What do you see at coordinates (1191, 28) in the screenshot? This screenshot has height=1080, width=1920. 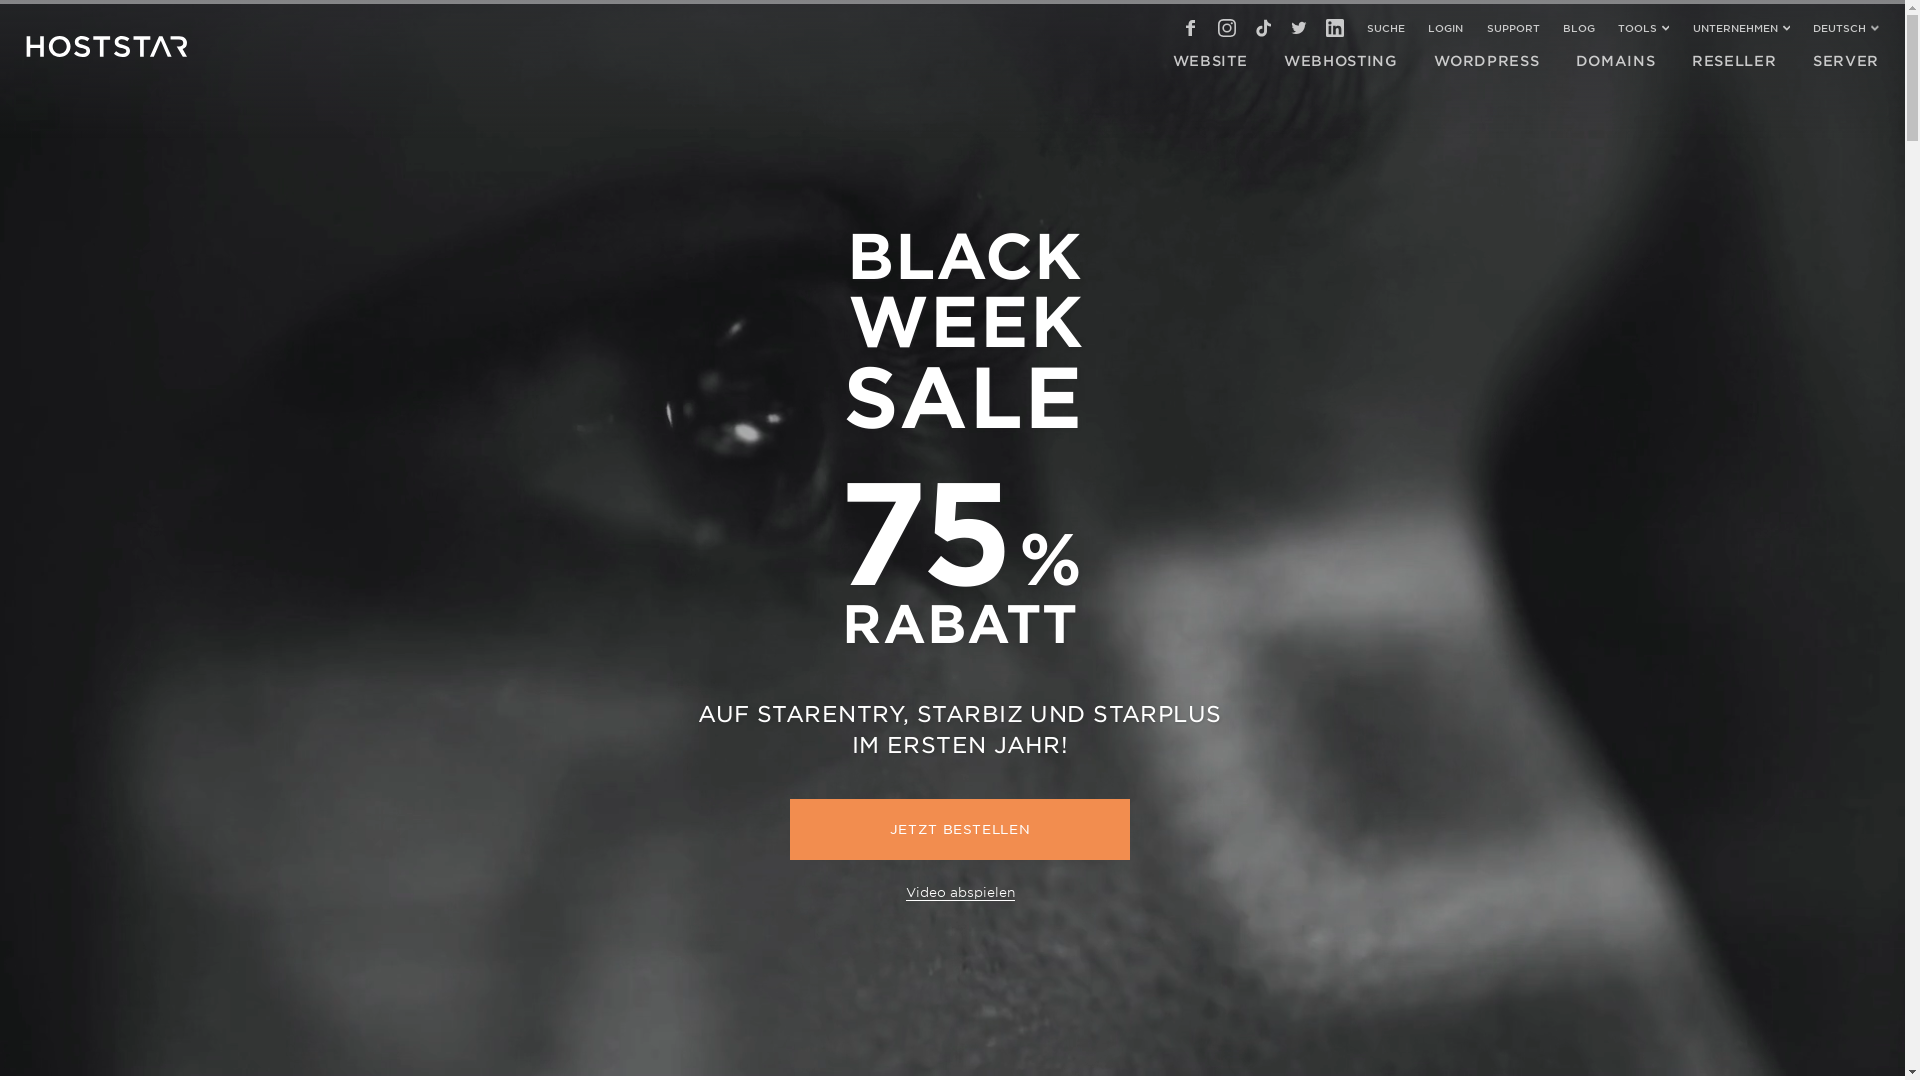 I see `hs-icon-facebook` at bounding box center [1191, 28].